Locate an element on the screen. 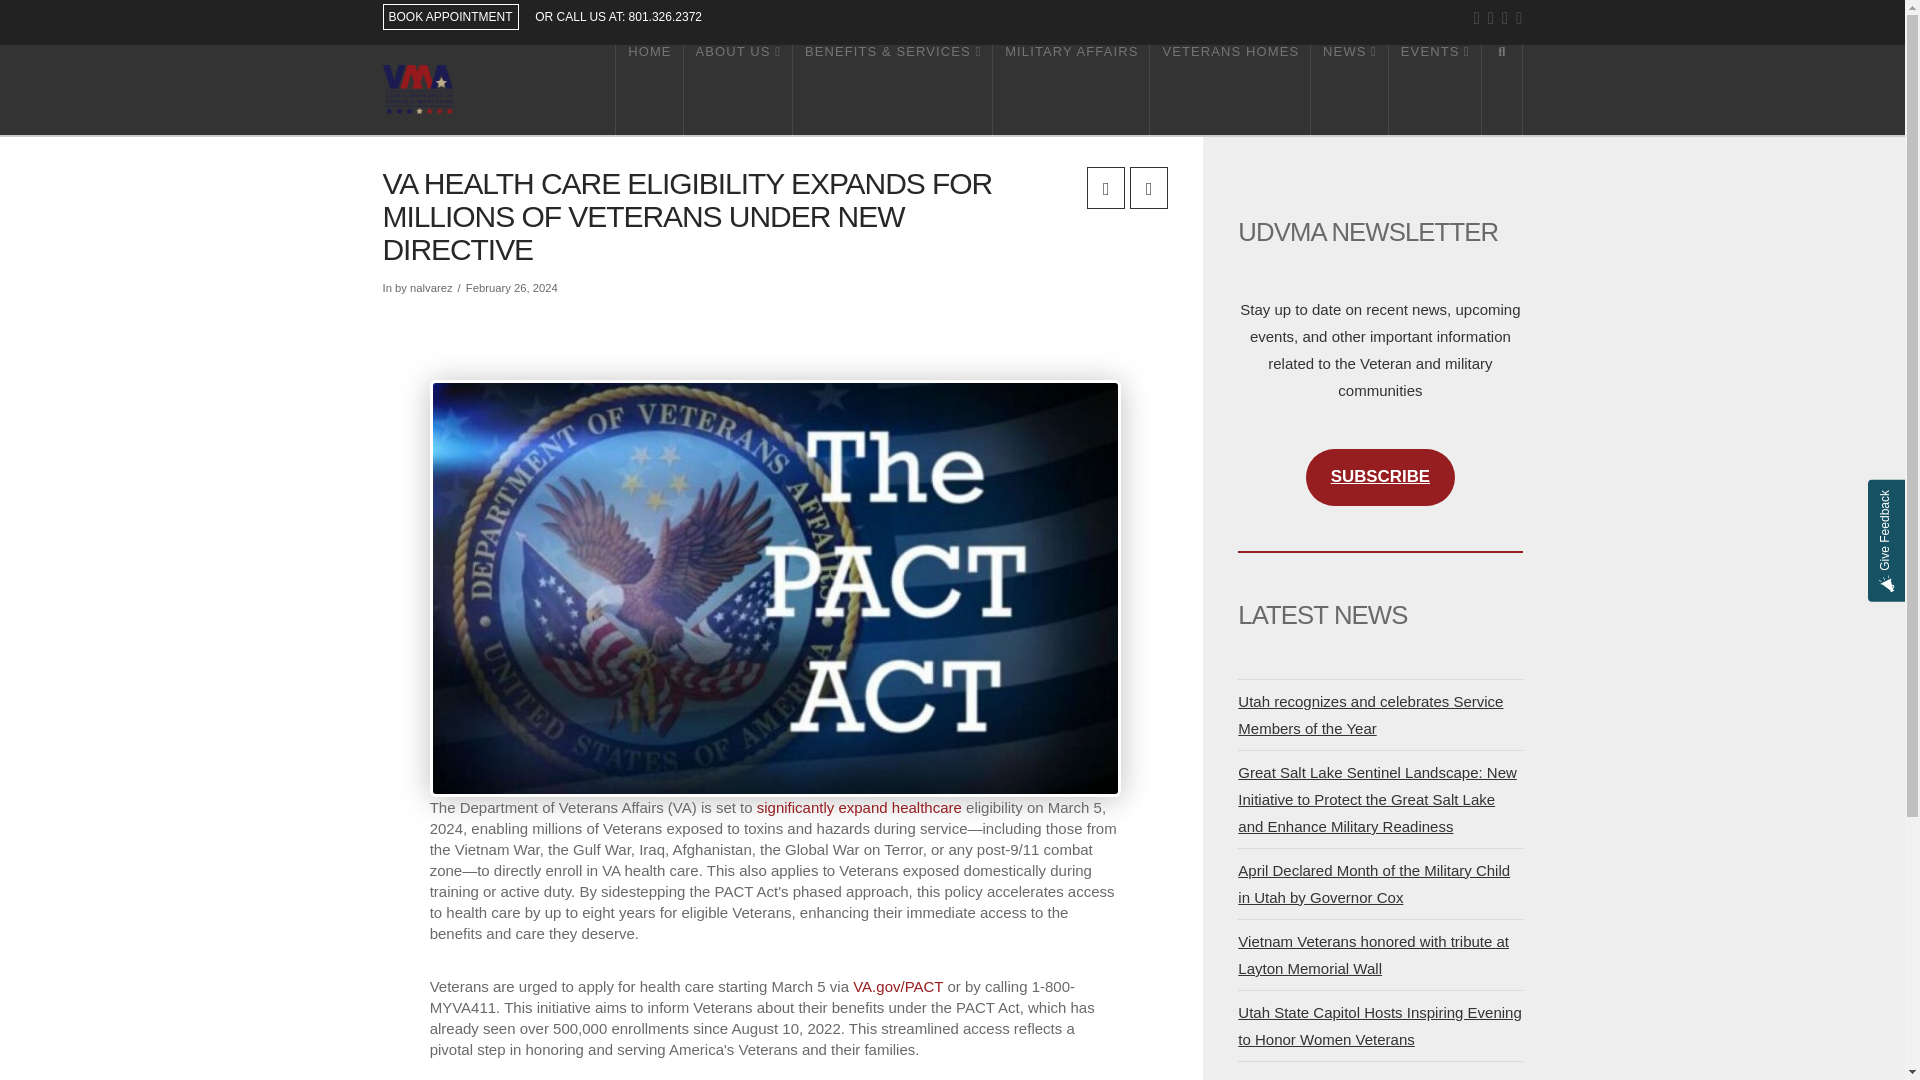  BOOK APPOINTMENT is located at coordinates (450, 17).